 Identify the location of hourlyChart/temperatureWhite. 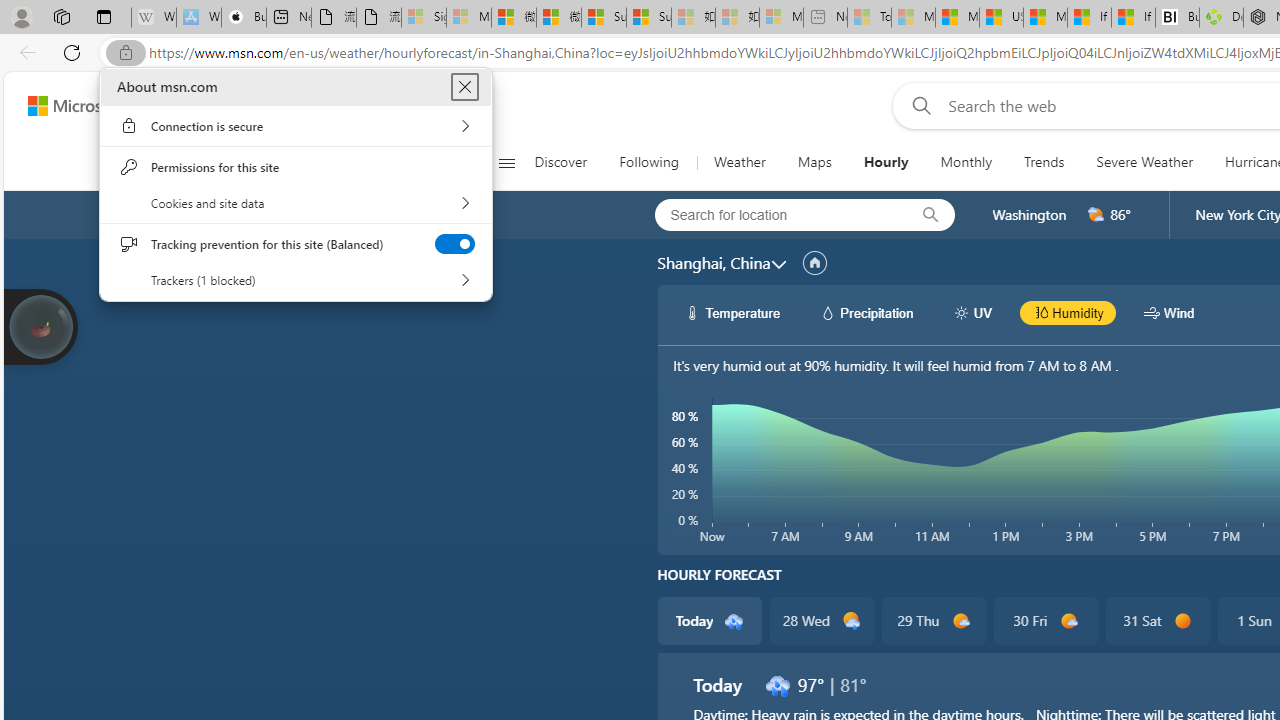
(692, 312).